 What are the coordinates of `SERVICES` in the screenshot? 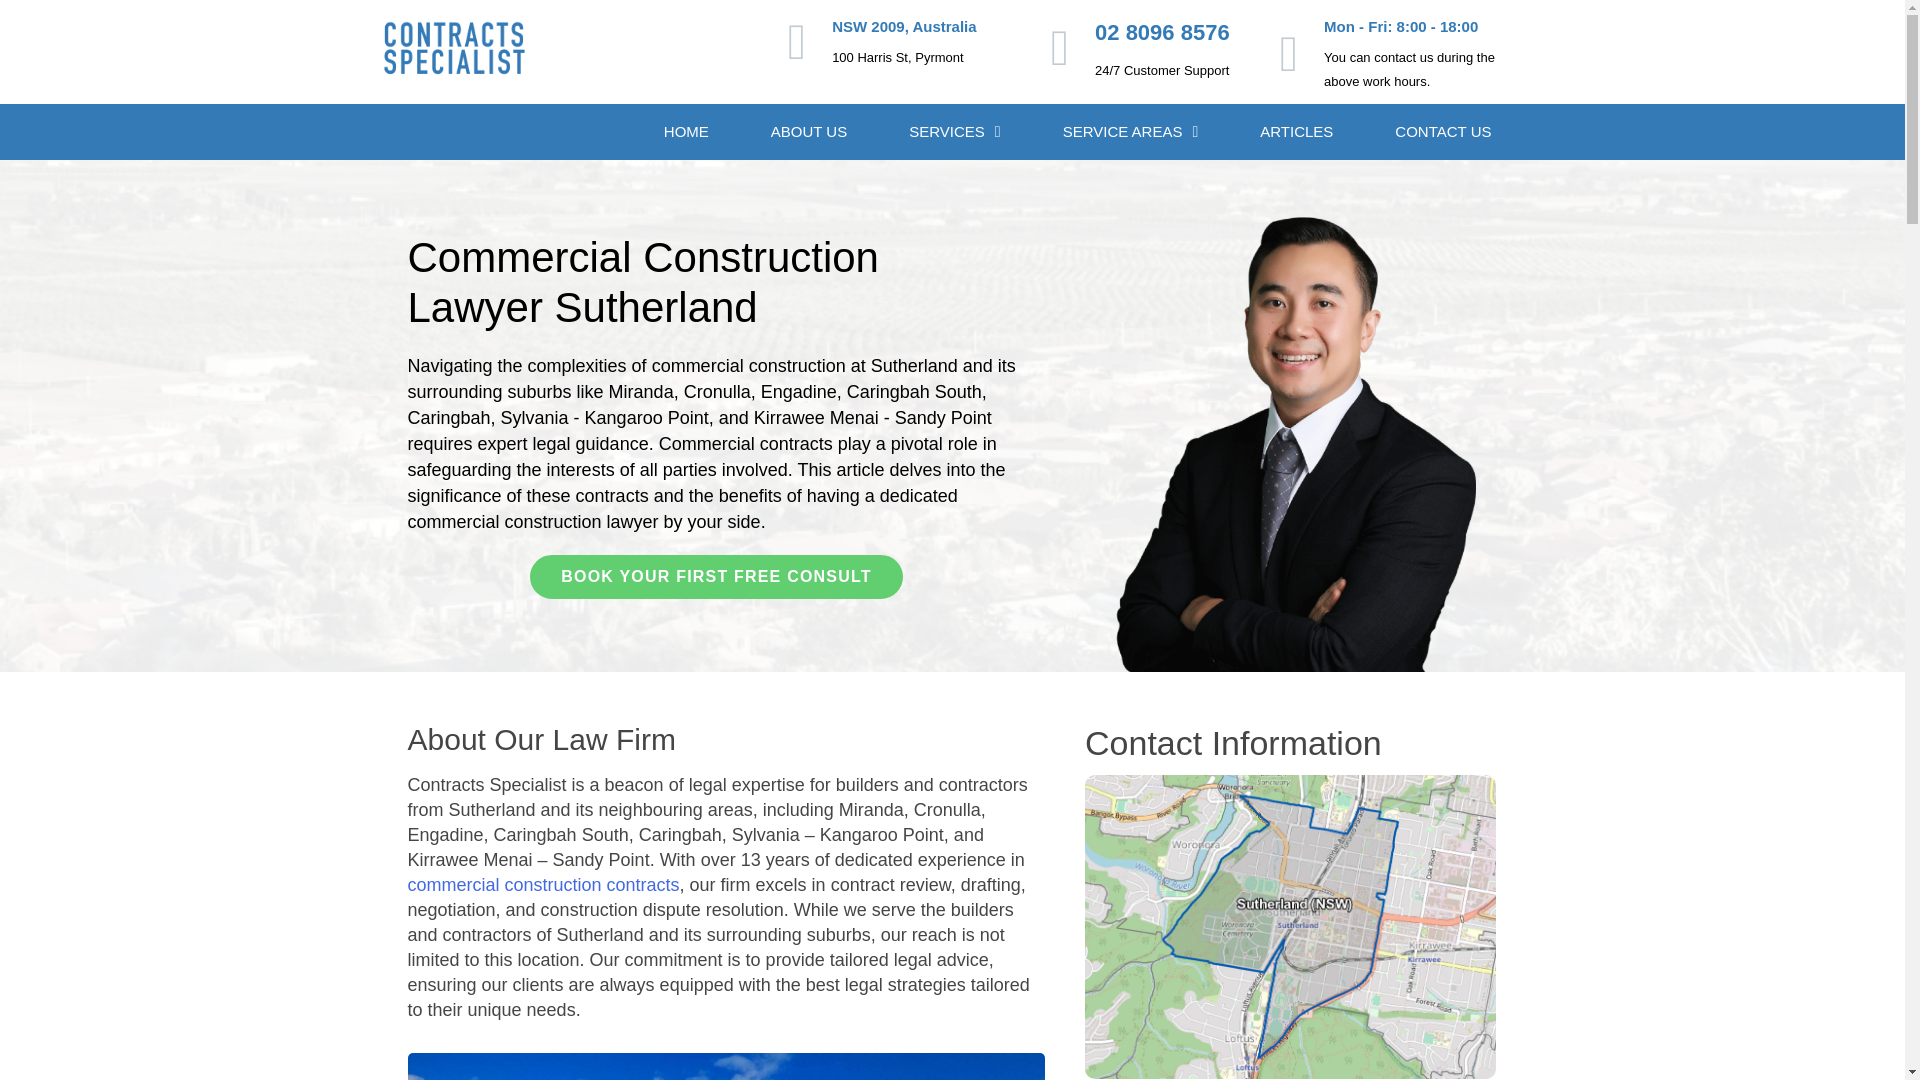 It's located at (954, 131).